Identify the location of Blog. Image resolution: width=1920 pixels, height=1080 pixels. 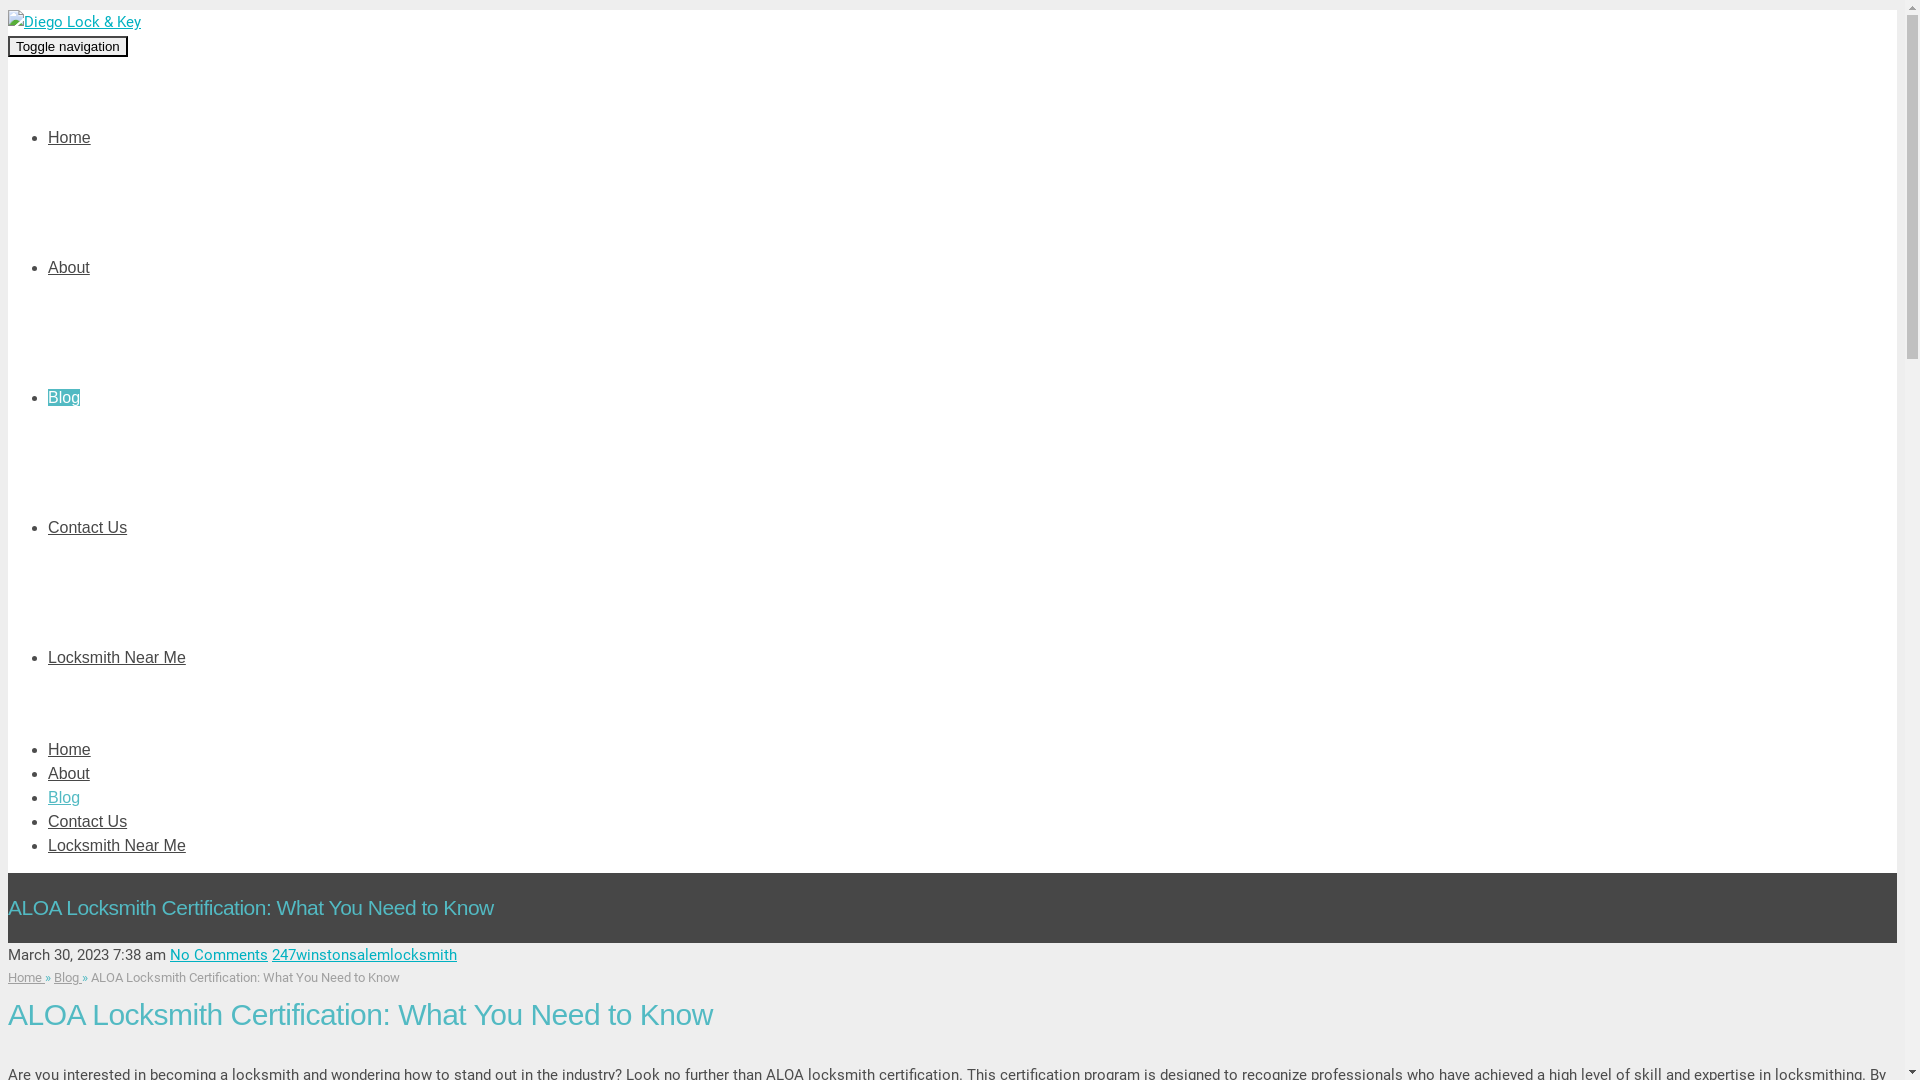
(64, 398).